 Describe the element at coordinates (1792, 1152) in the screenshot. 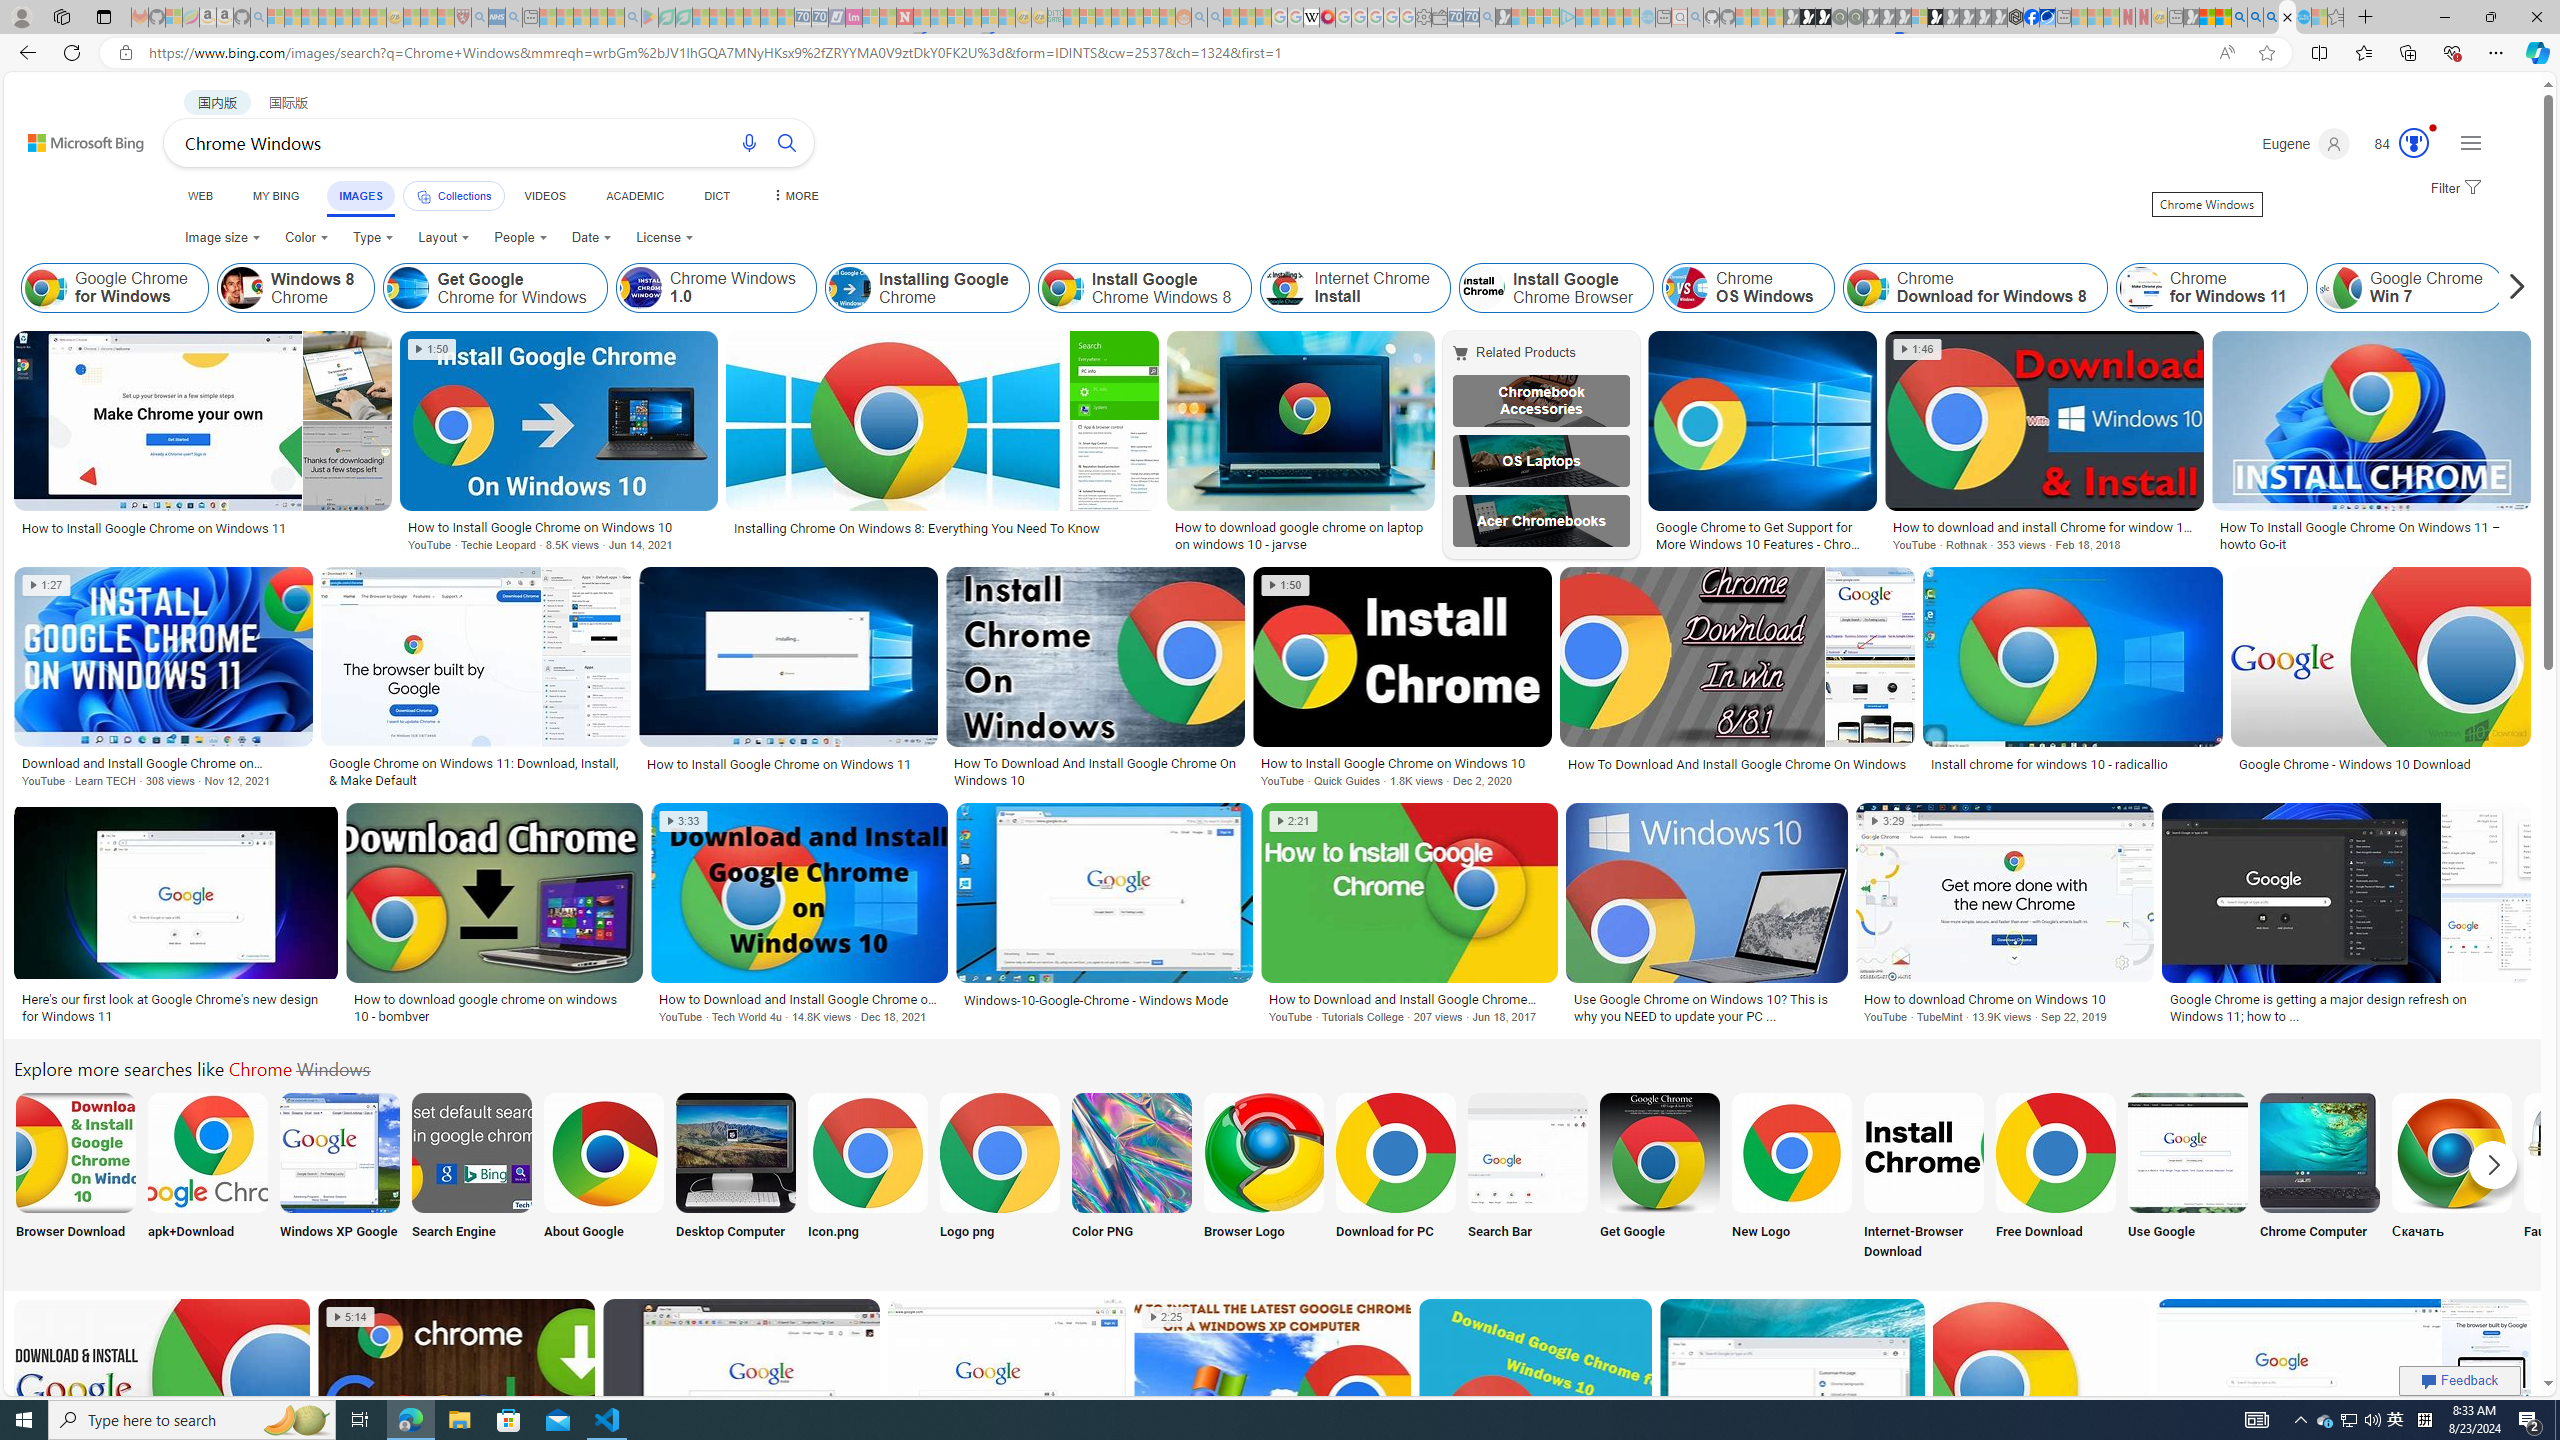

I see `Chrome New Logo` at that location.